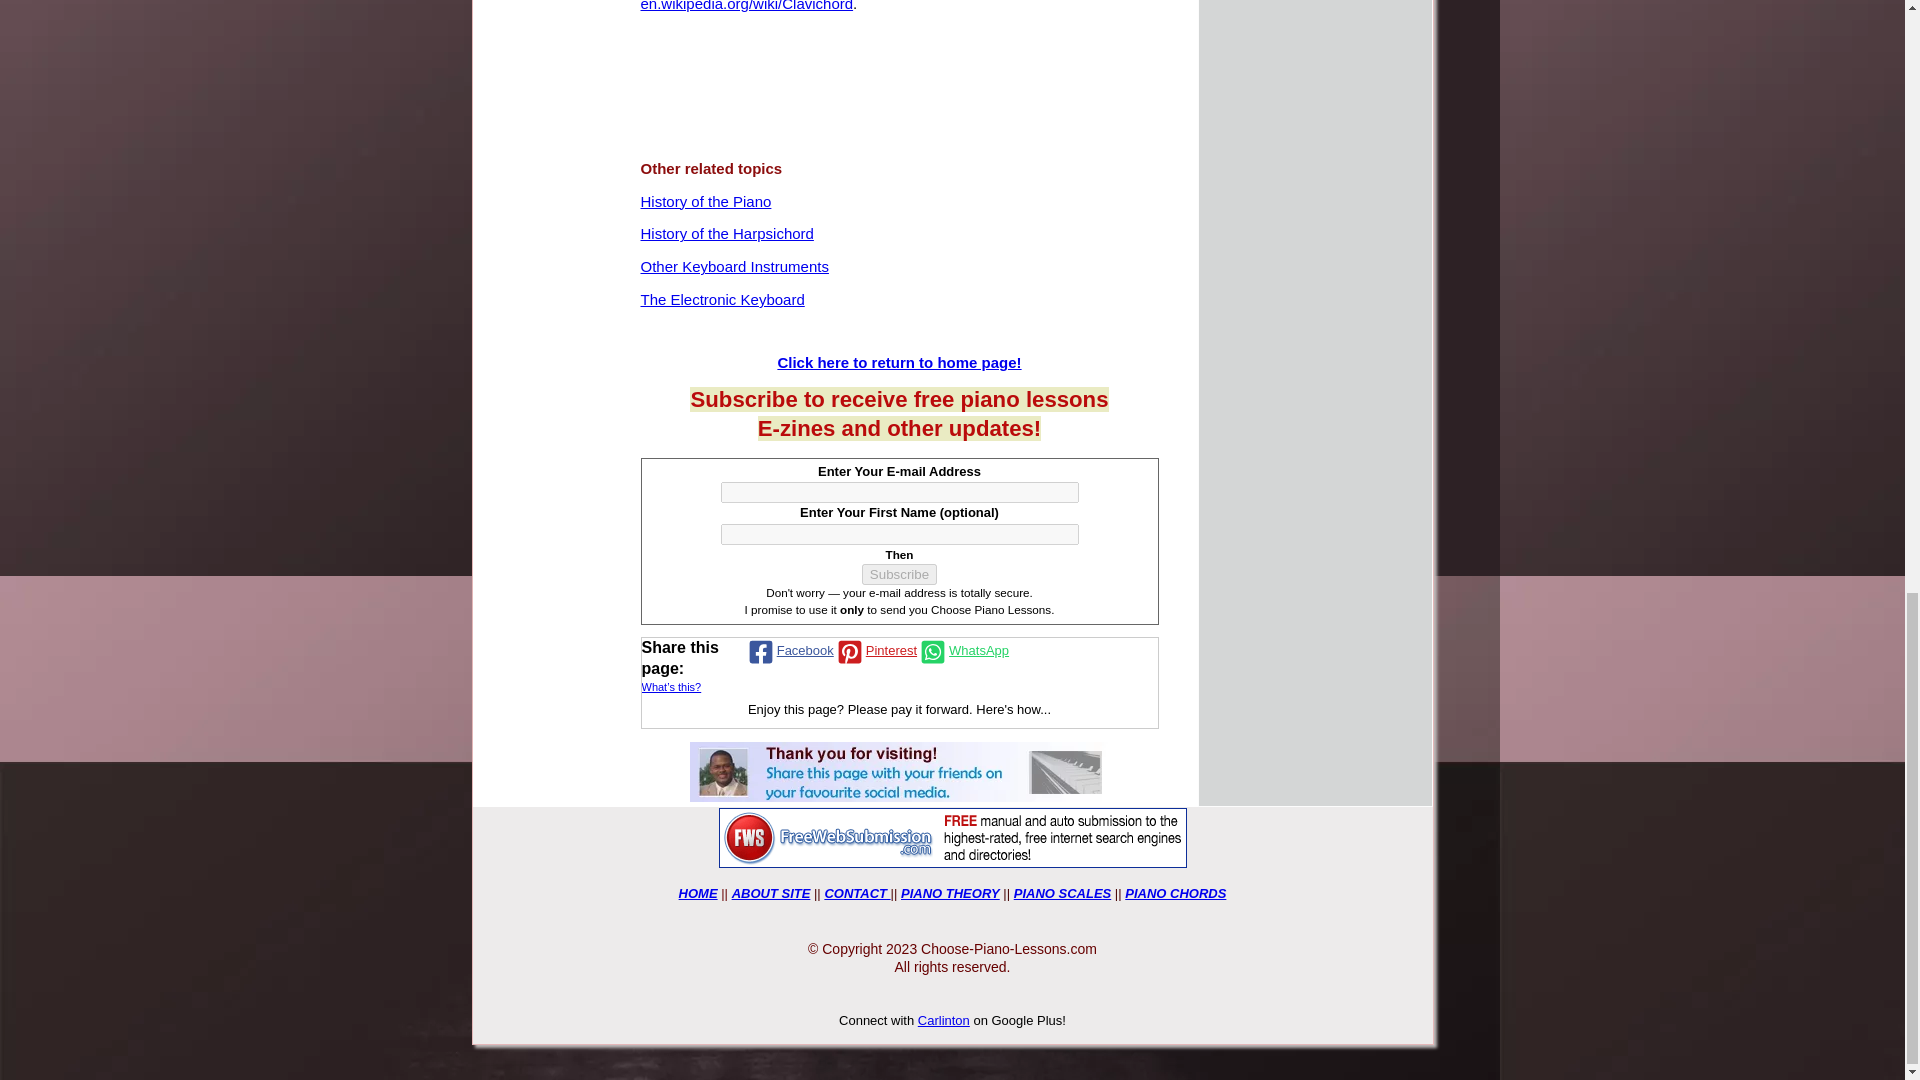 This screenshot has height=1080, width=1920. Describe the element at coordinates (788, 652) in the screenshot. I see `Facebook` at that location.